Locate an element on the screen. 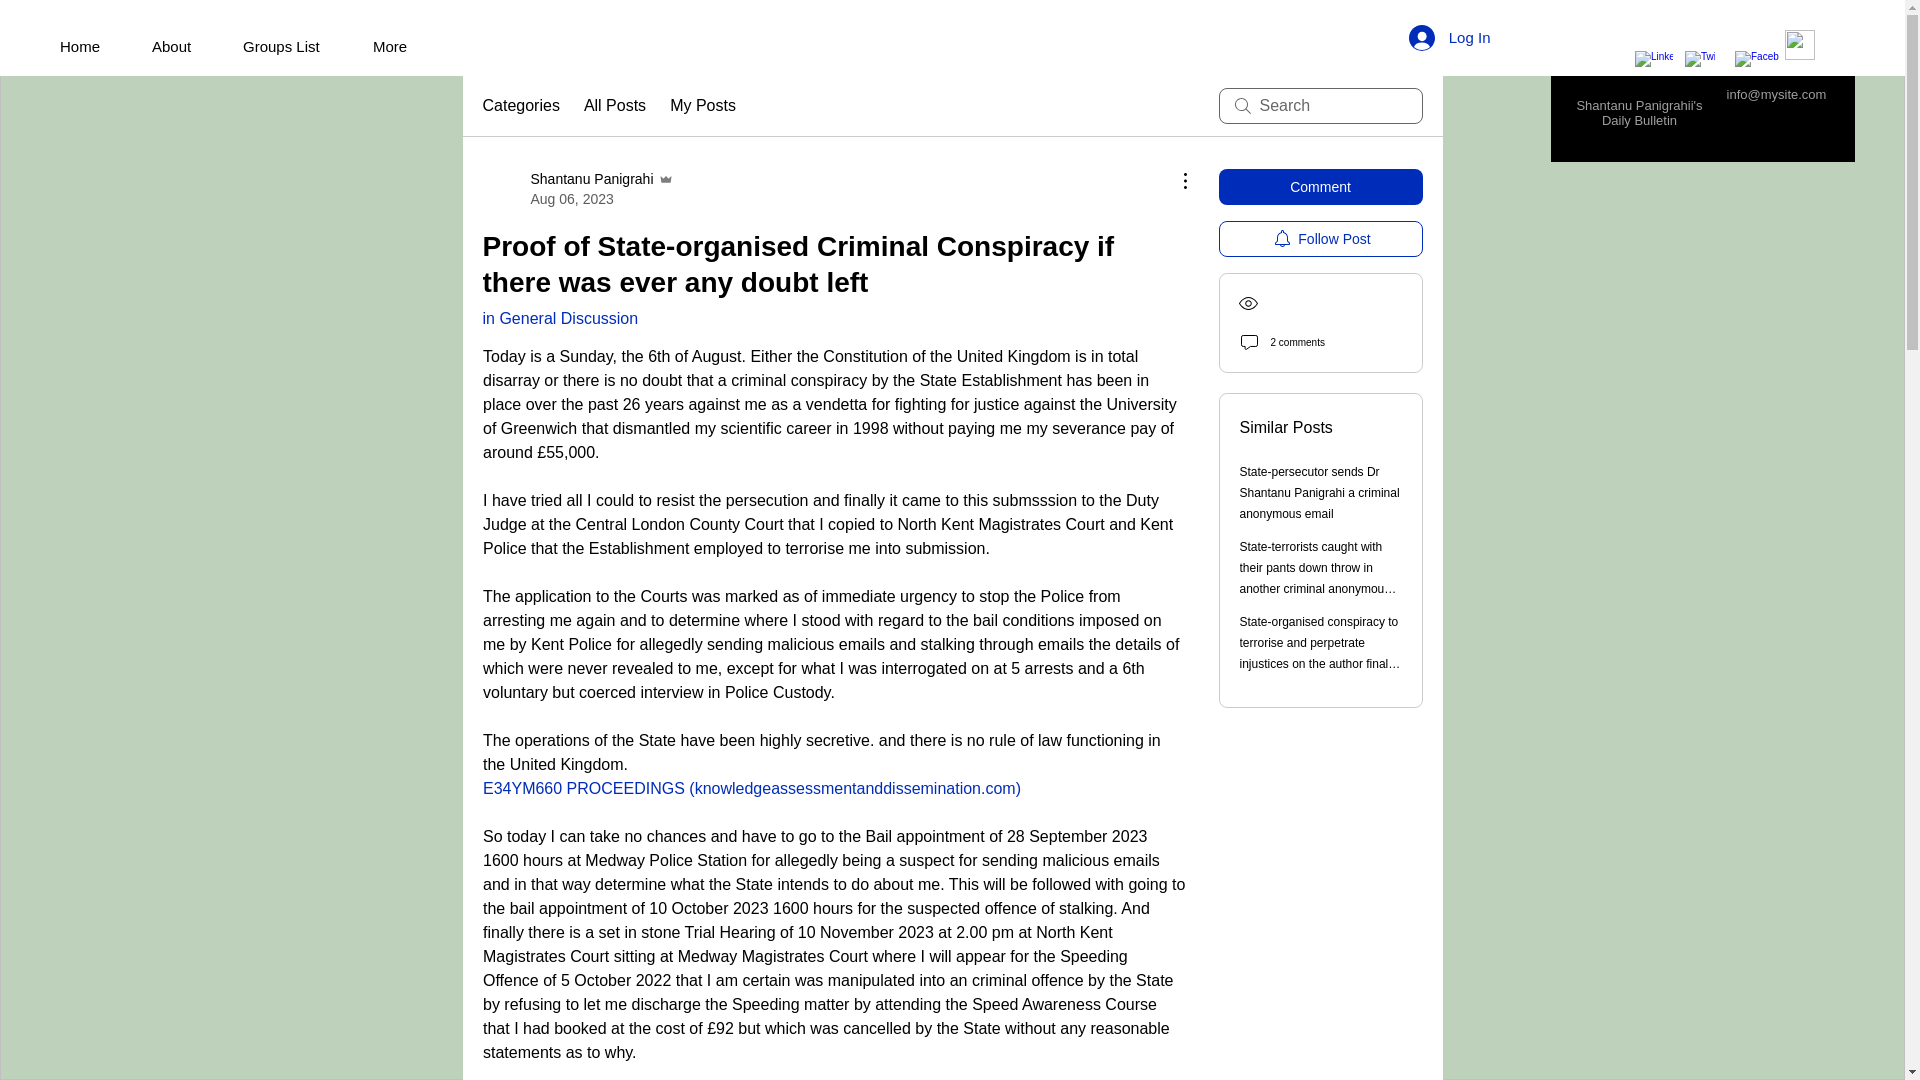  My Posts is located at coordinates (702, 105).